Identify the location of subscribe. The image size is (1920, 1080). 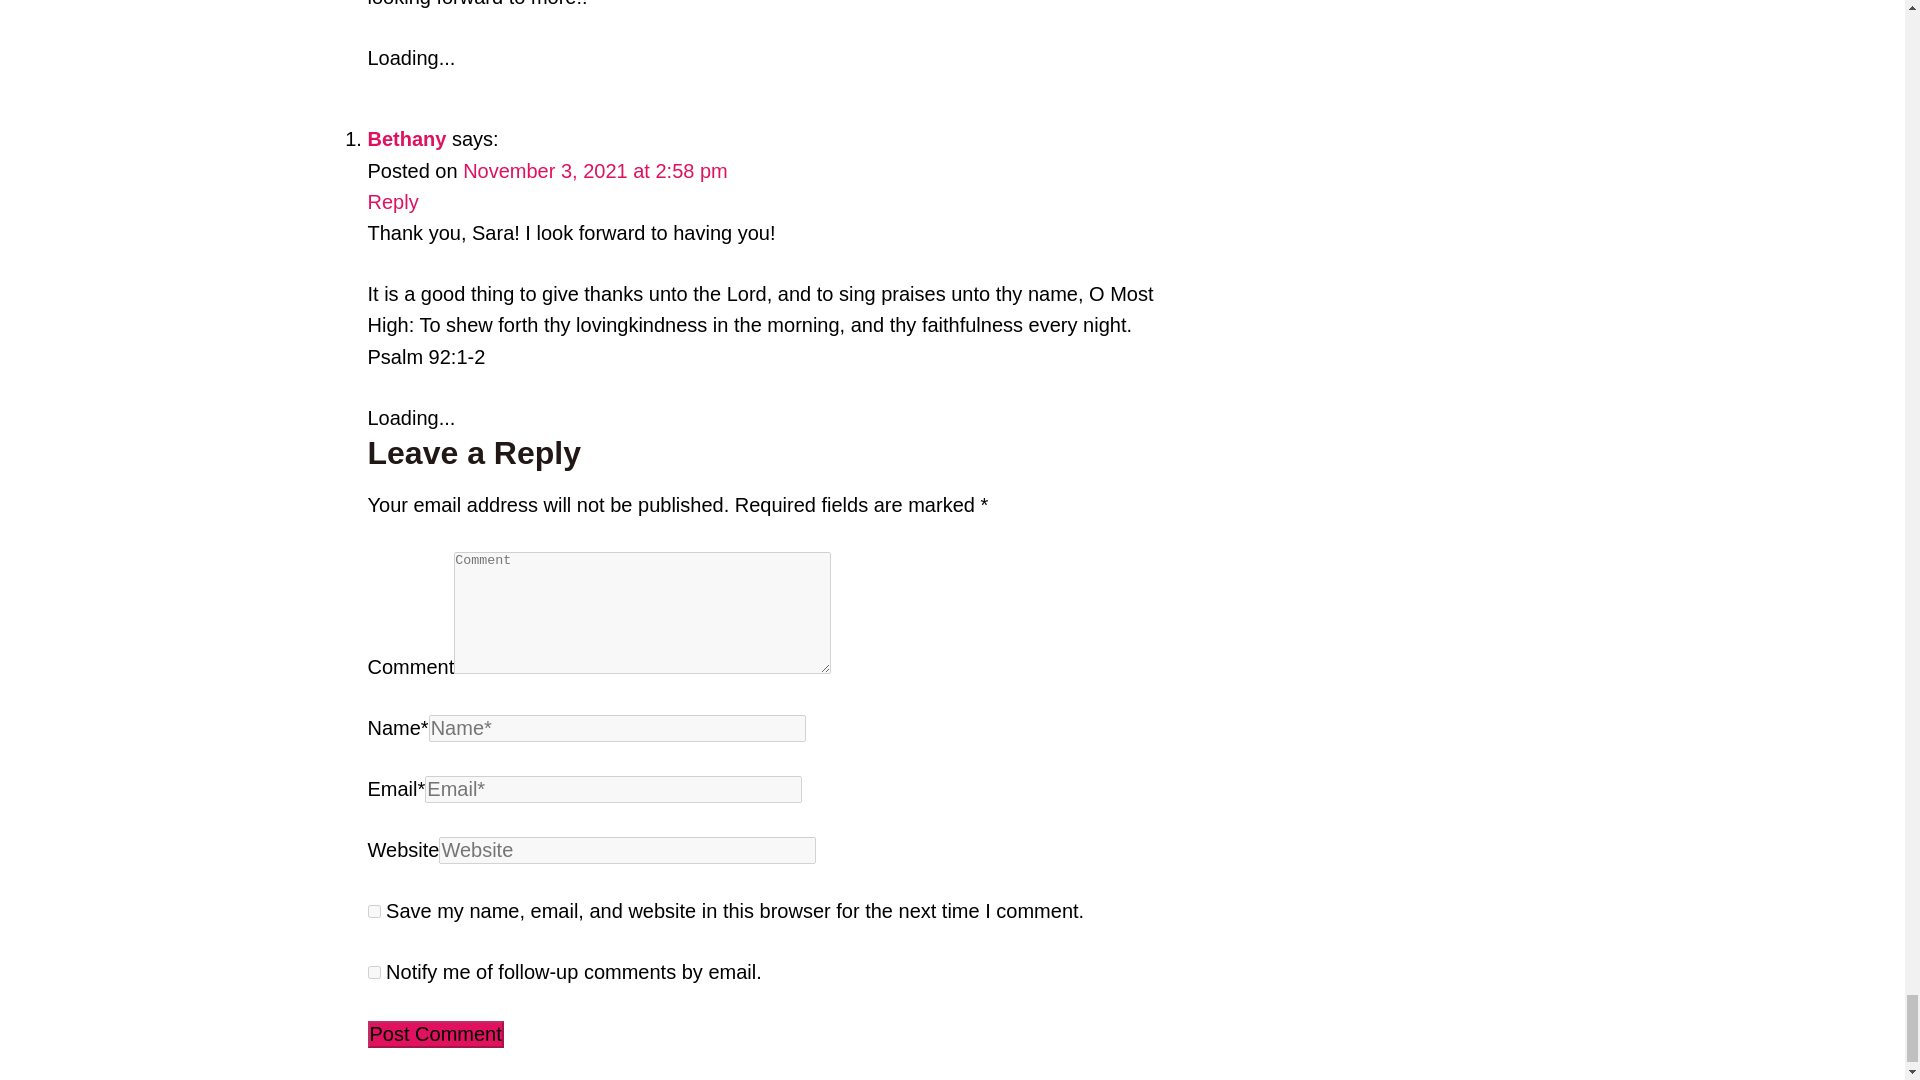
(374, 972).